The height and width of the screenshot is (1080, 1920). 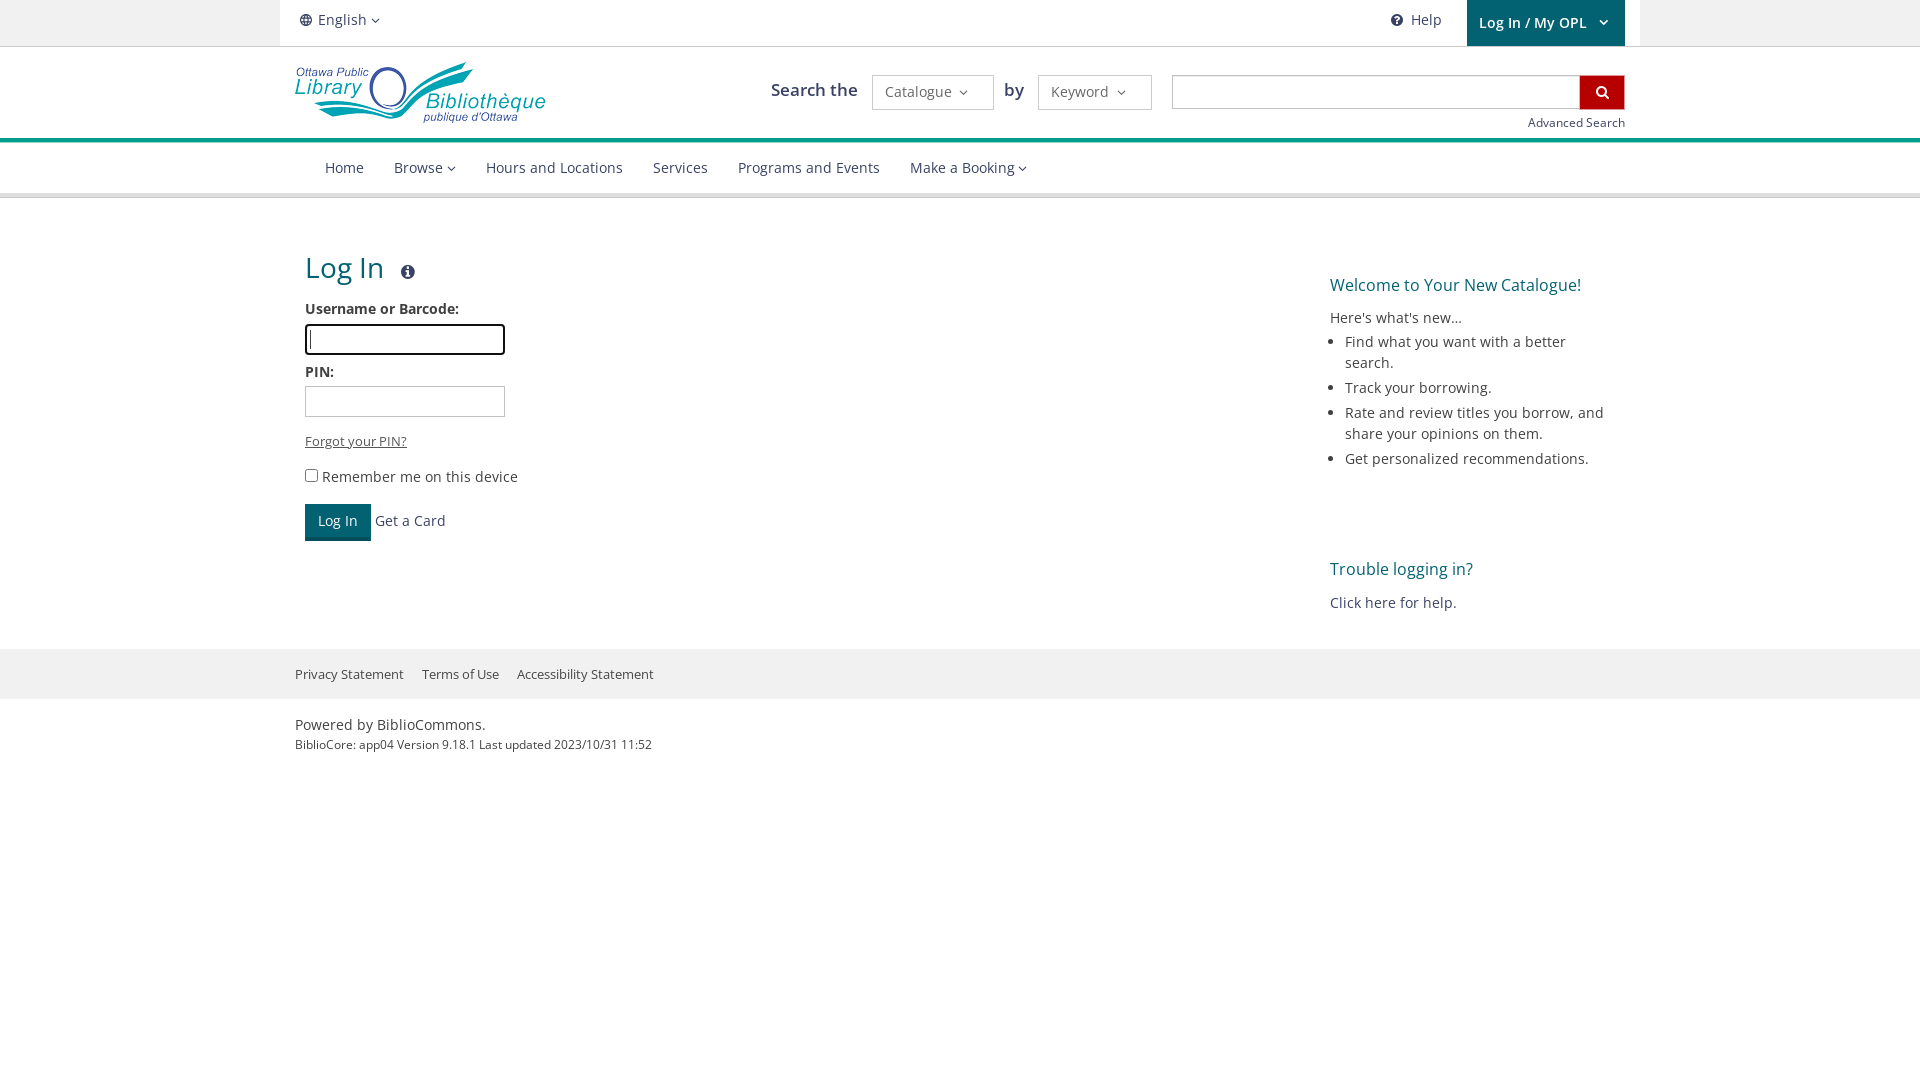 I want to click on Advanced Search, so click(x=1576, y=122).